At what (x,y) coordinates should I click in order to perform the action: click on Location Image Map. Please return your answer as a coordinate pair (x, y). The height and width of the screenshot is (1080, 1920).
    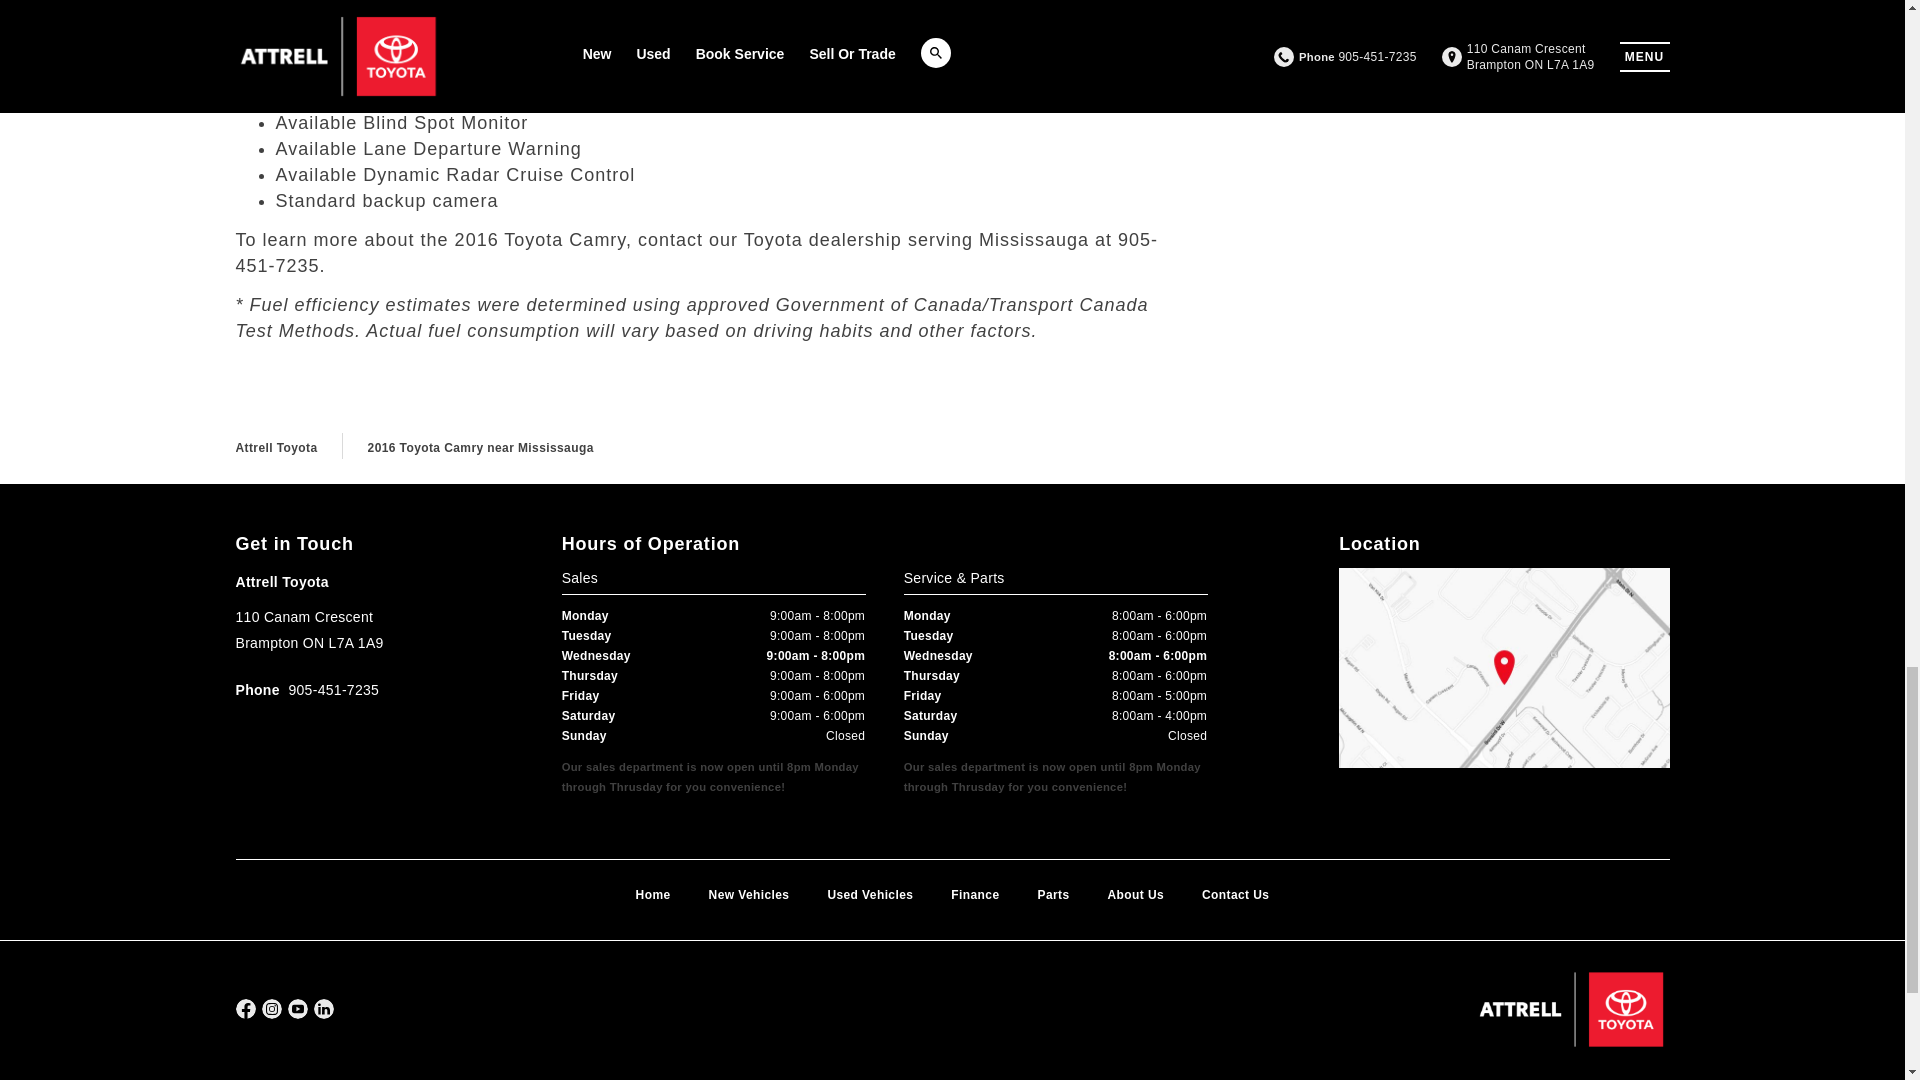
    Looking at the image, I should click on (1503, 668).